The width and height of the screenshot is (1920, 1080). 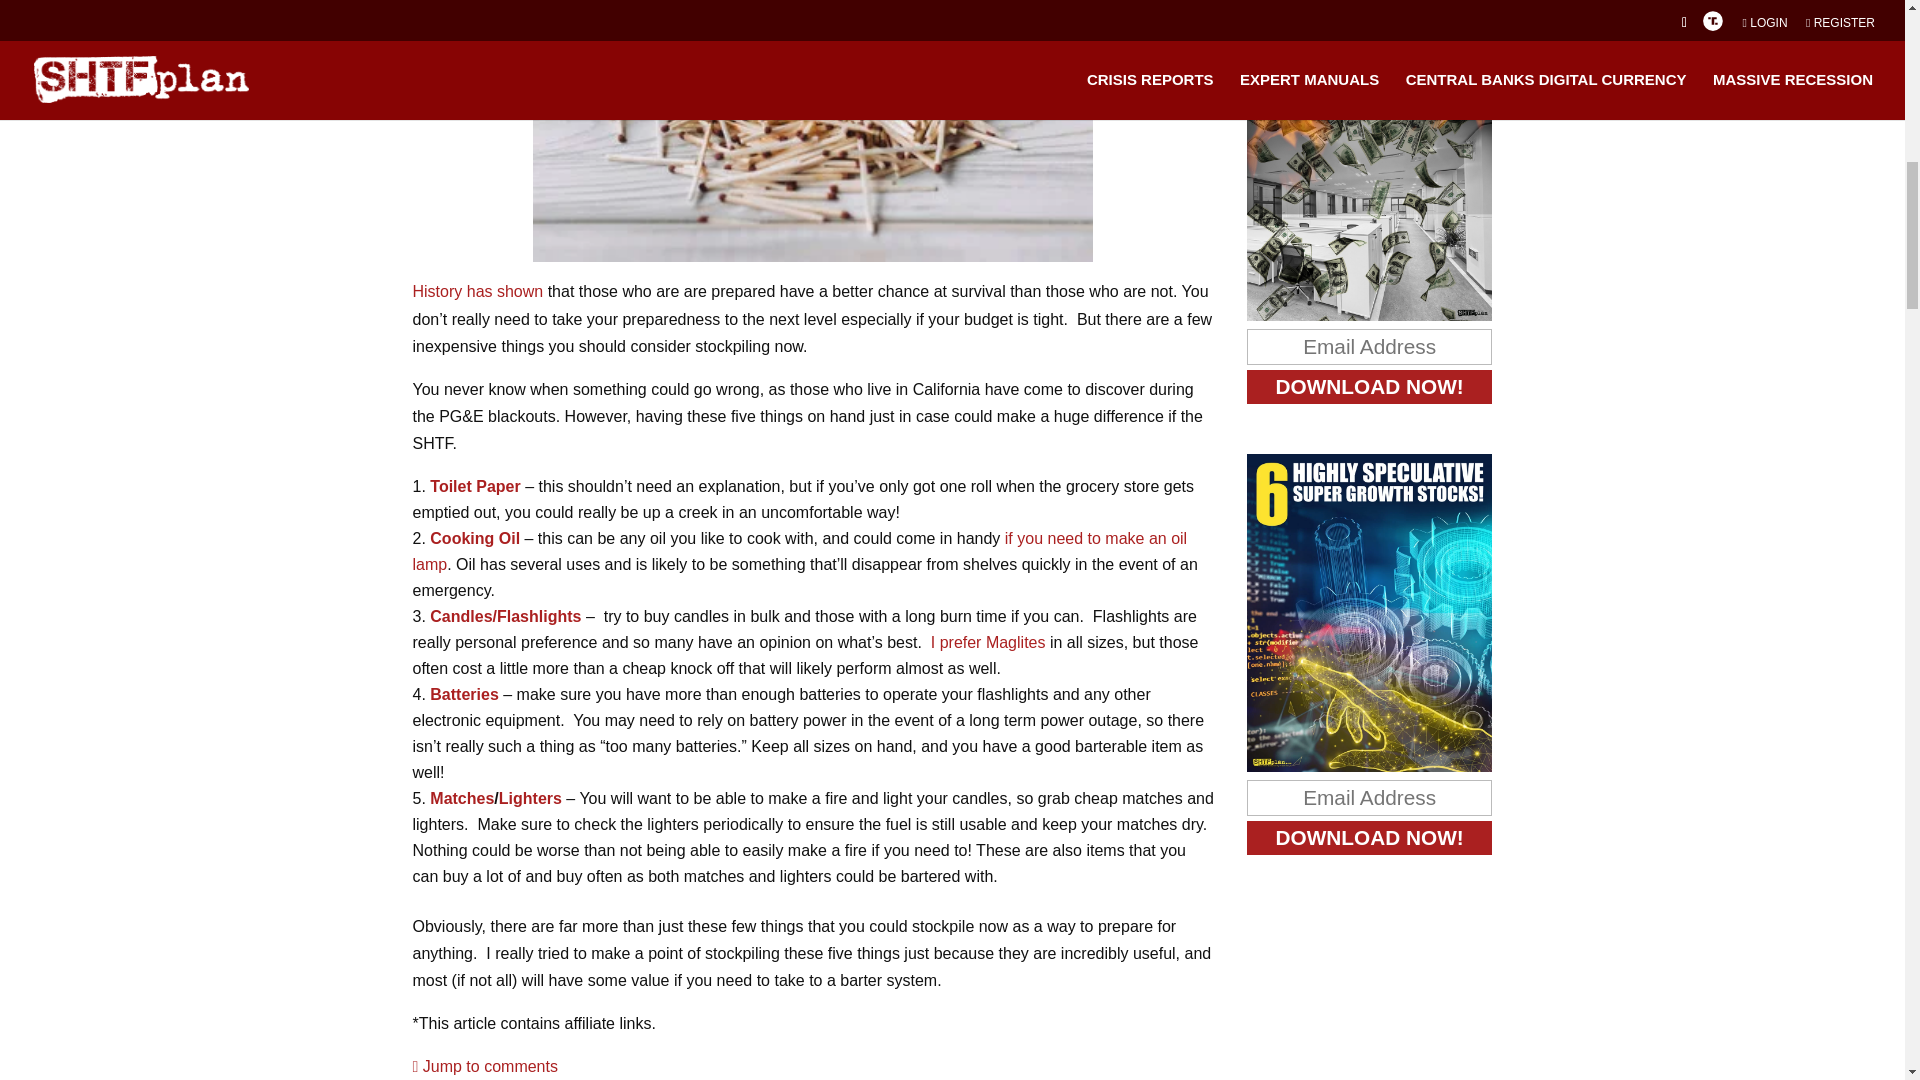 What do you see at coordinates (984, 642) in the screenshot?
I see `I prefer Maglites` at bounding box center [984, 642].